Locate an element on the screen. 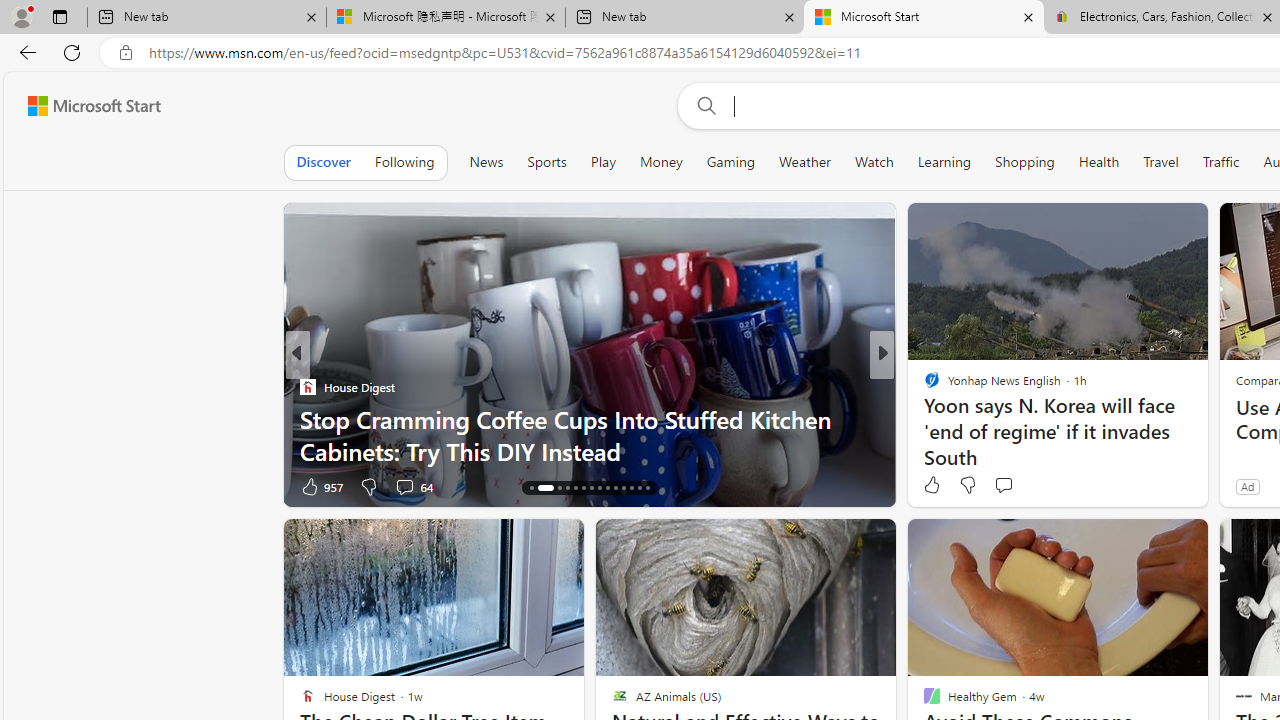 This screenshot has width=1280, height=720. AutomationID: tab-26 is located at coordinates (632, 488).